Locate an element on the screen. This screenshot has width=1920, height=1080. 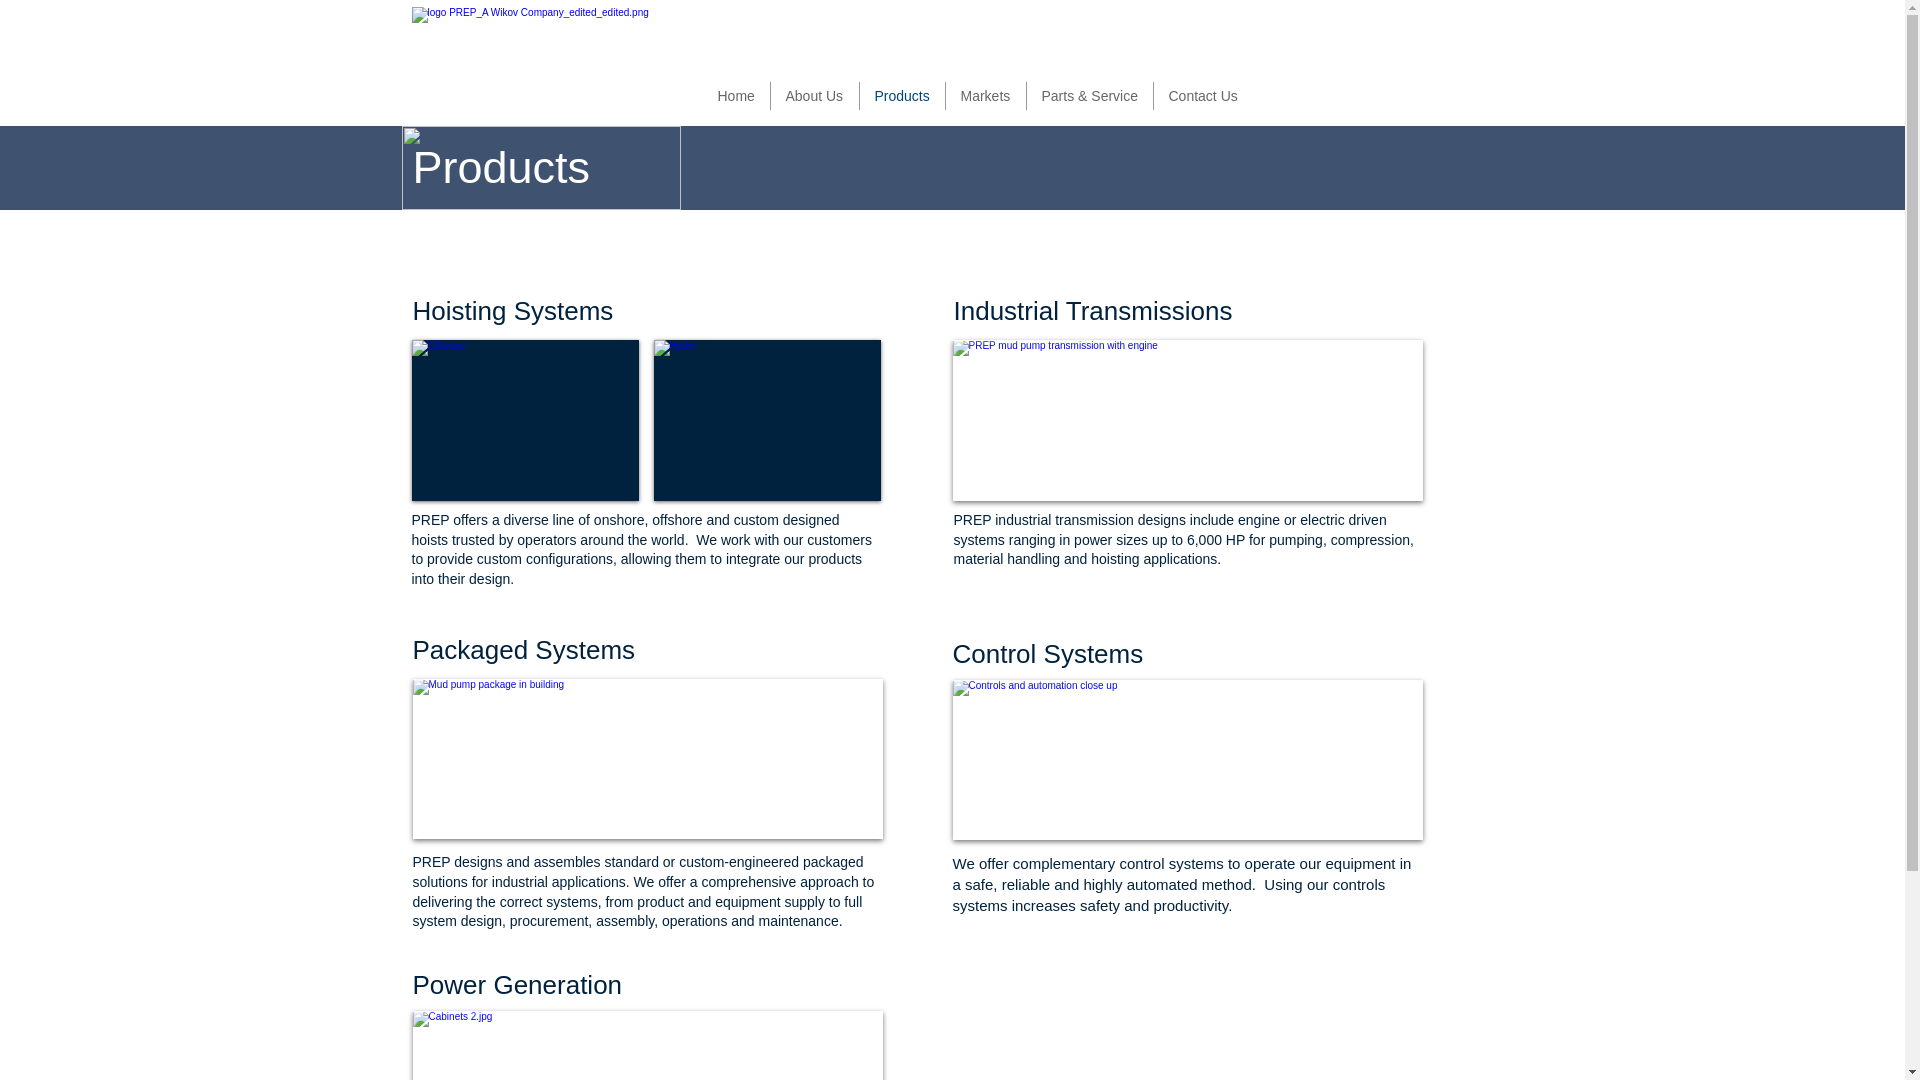
Drilling Rig Controls  is located at coordinates (1187, 760).